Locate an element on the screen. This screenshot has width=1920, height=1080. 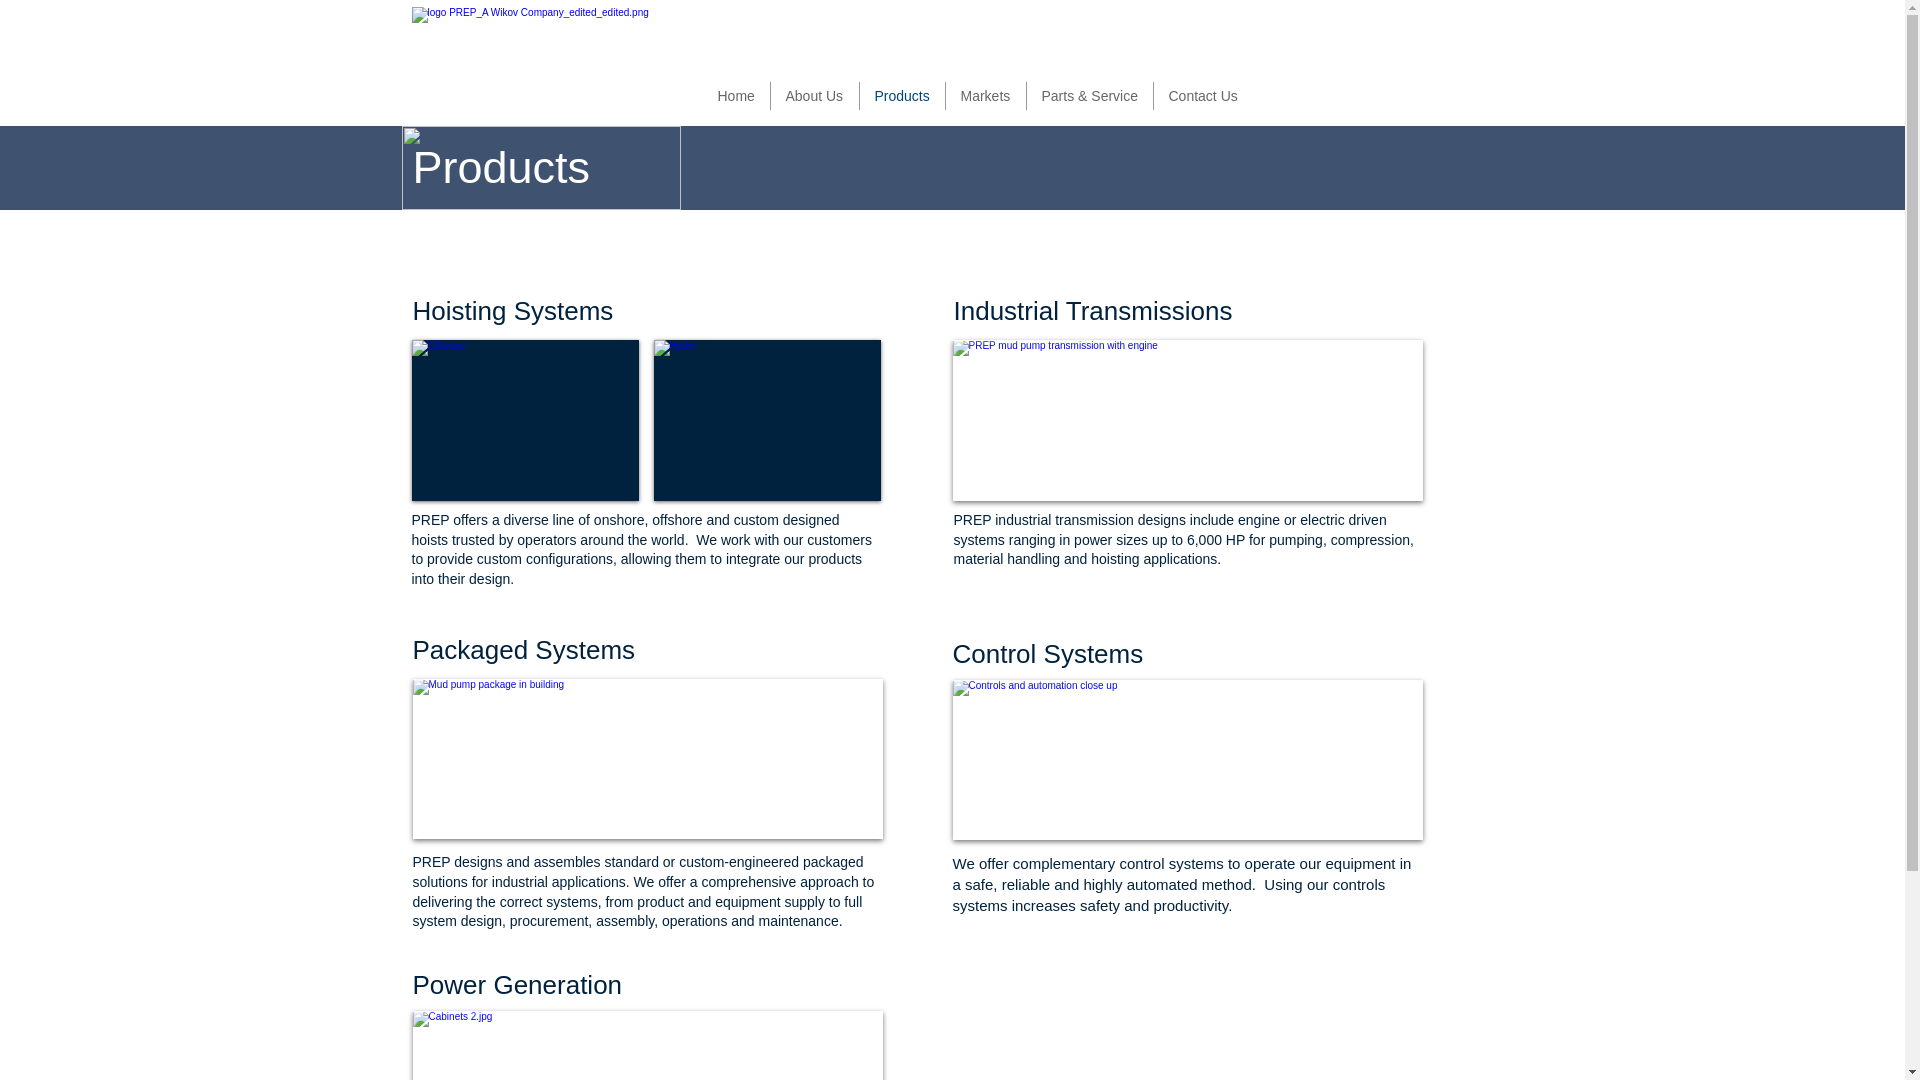
Drilling Rig Controls  is located at coordinates (1187, 760).